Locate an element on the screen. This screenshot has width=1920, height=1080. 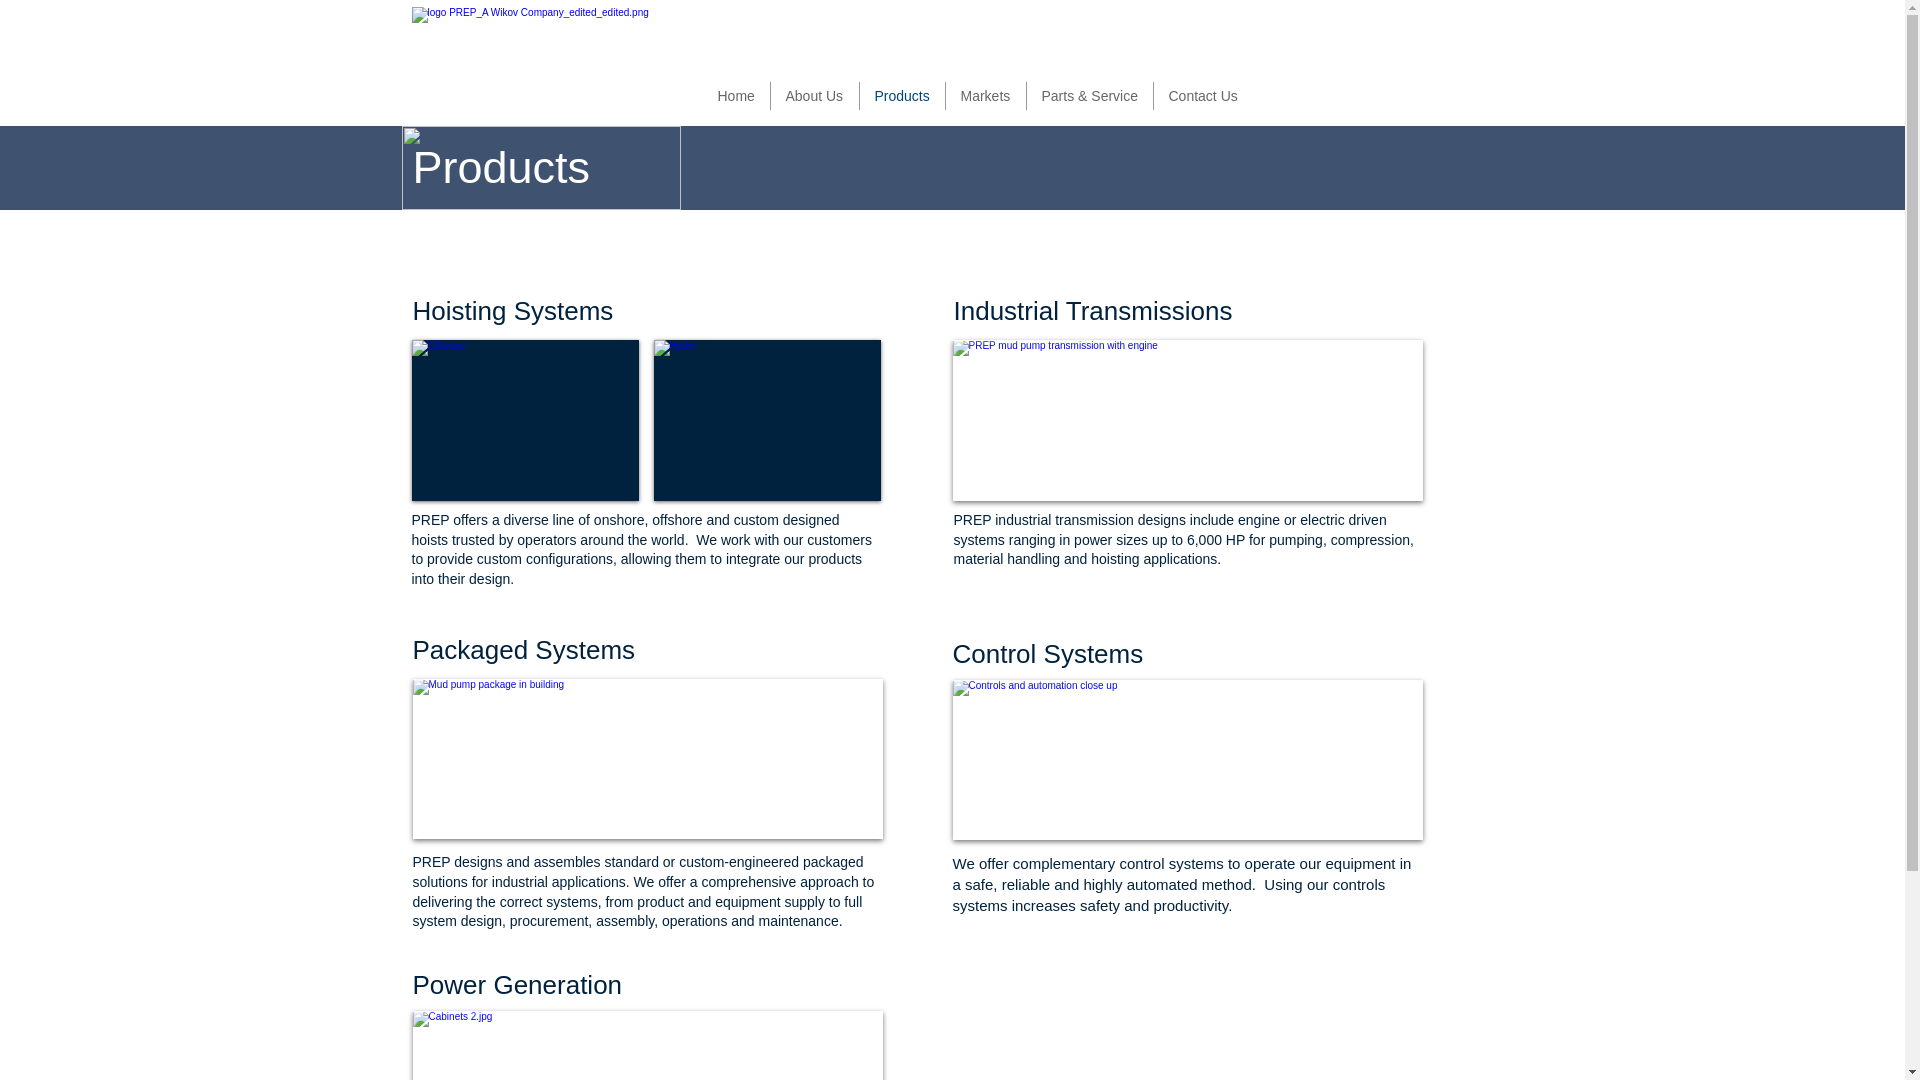
Drilling Rig Controls  is located at coordinates (1187, 760).